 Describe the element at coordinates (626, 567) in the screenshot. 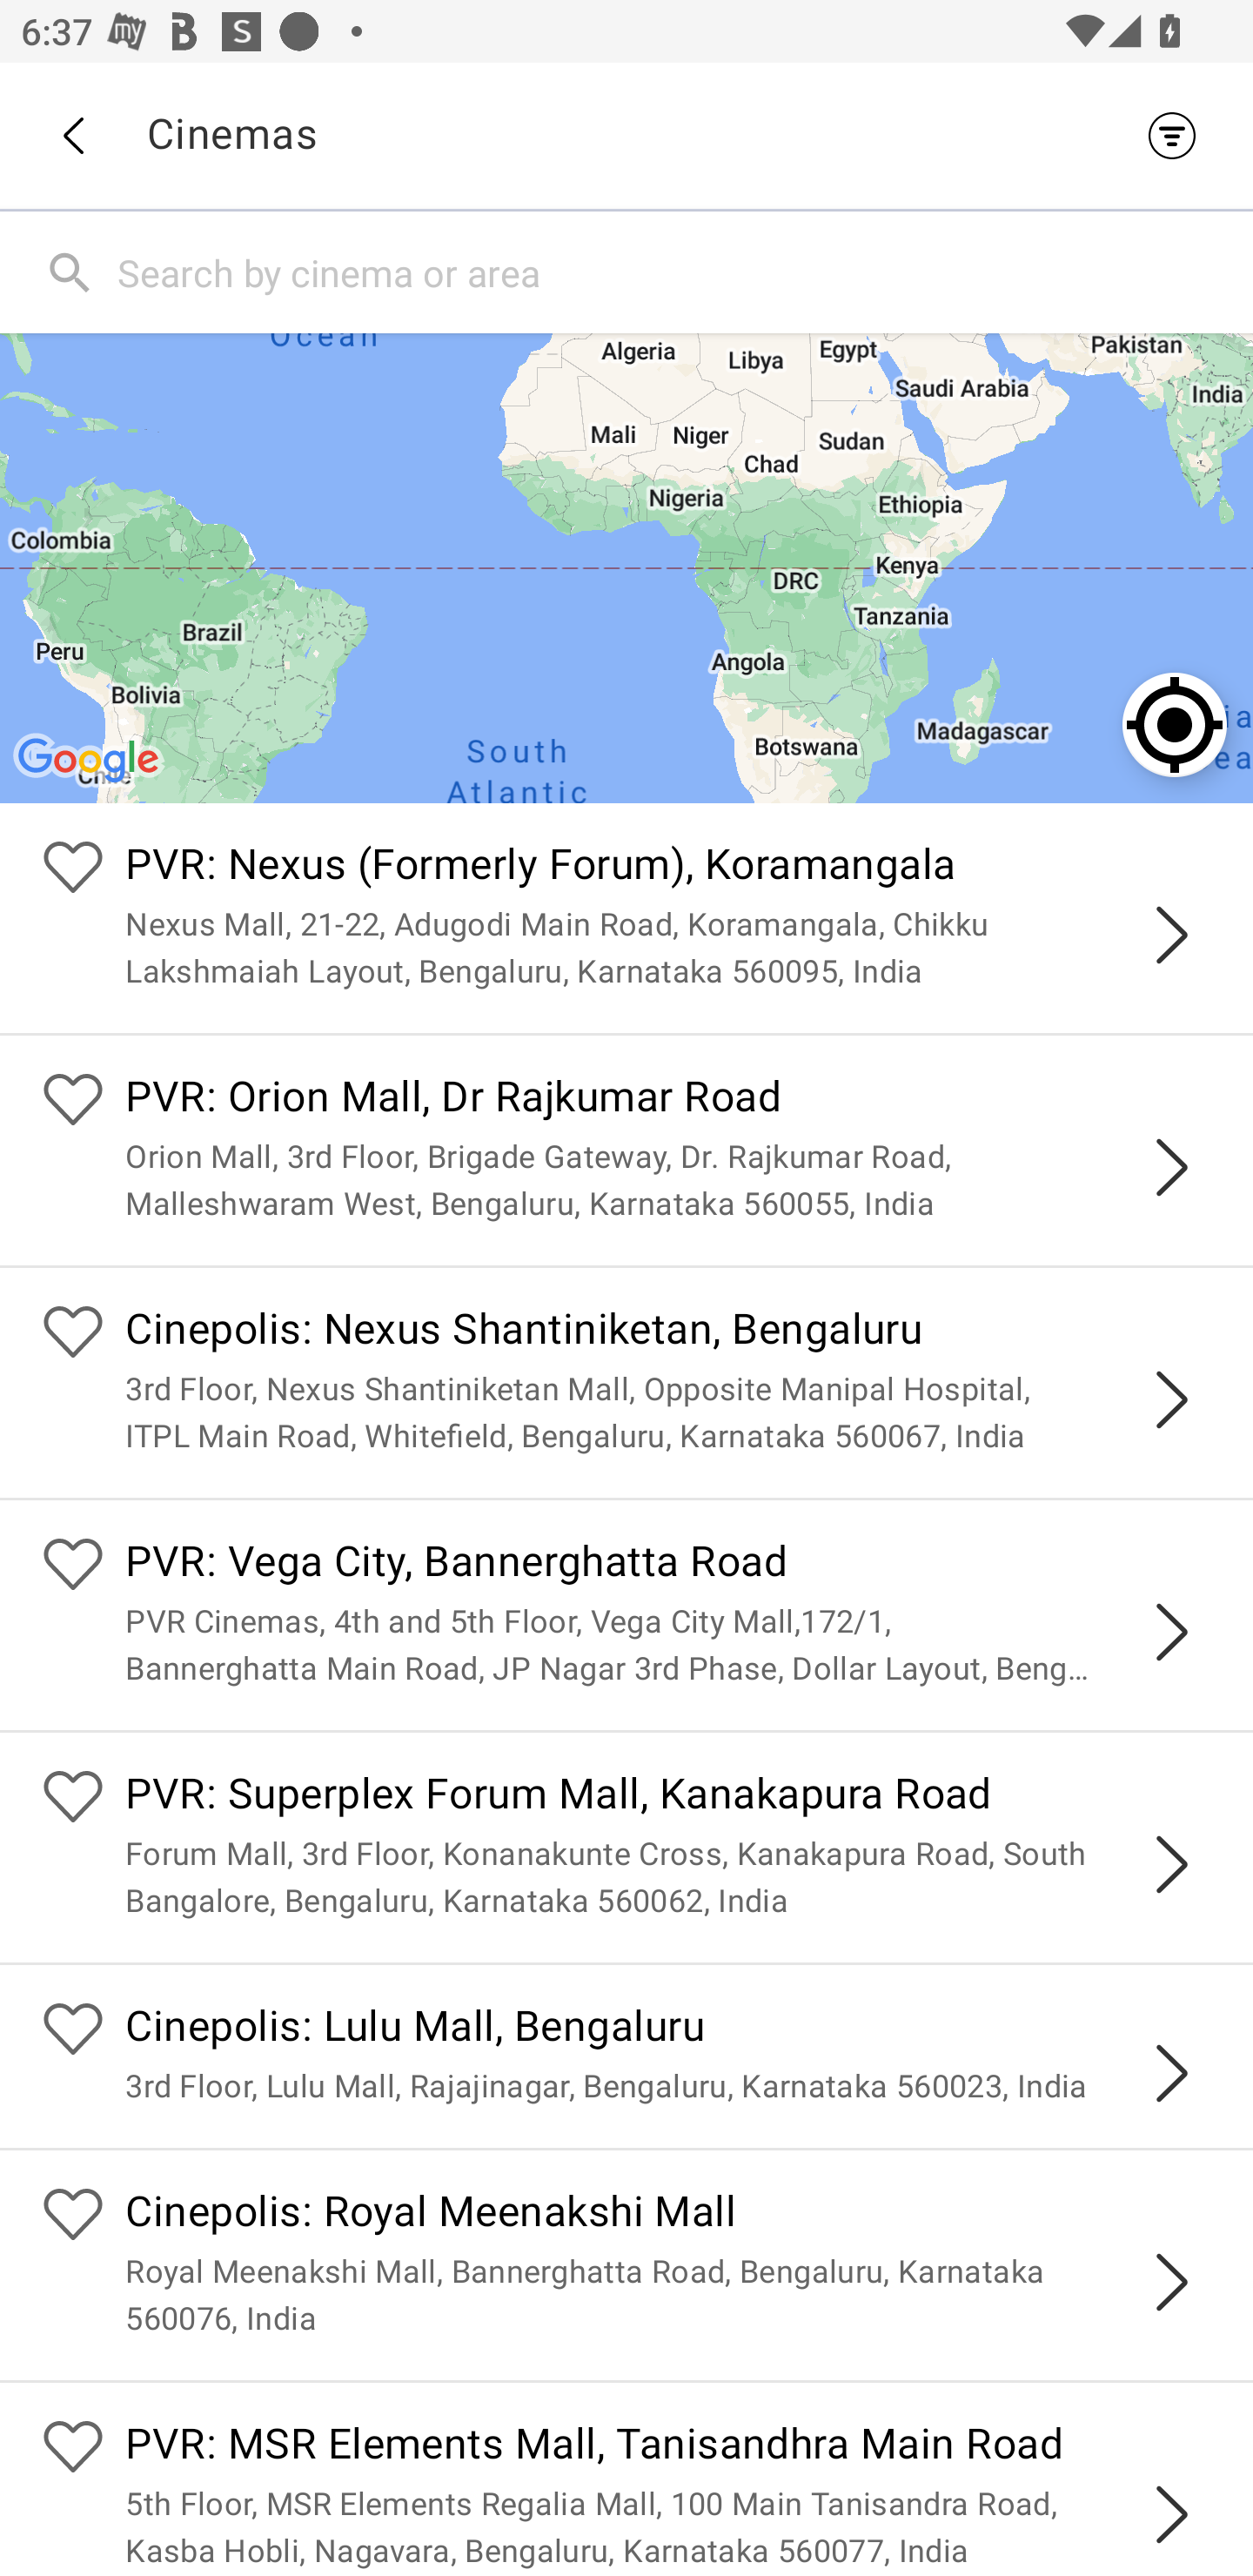

I see `Google Map` at that location.